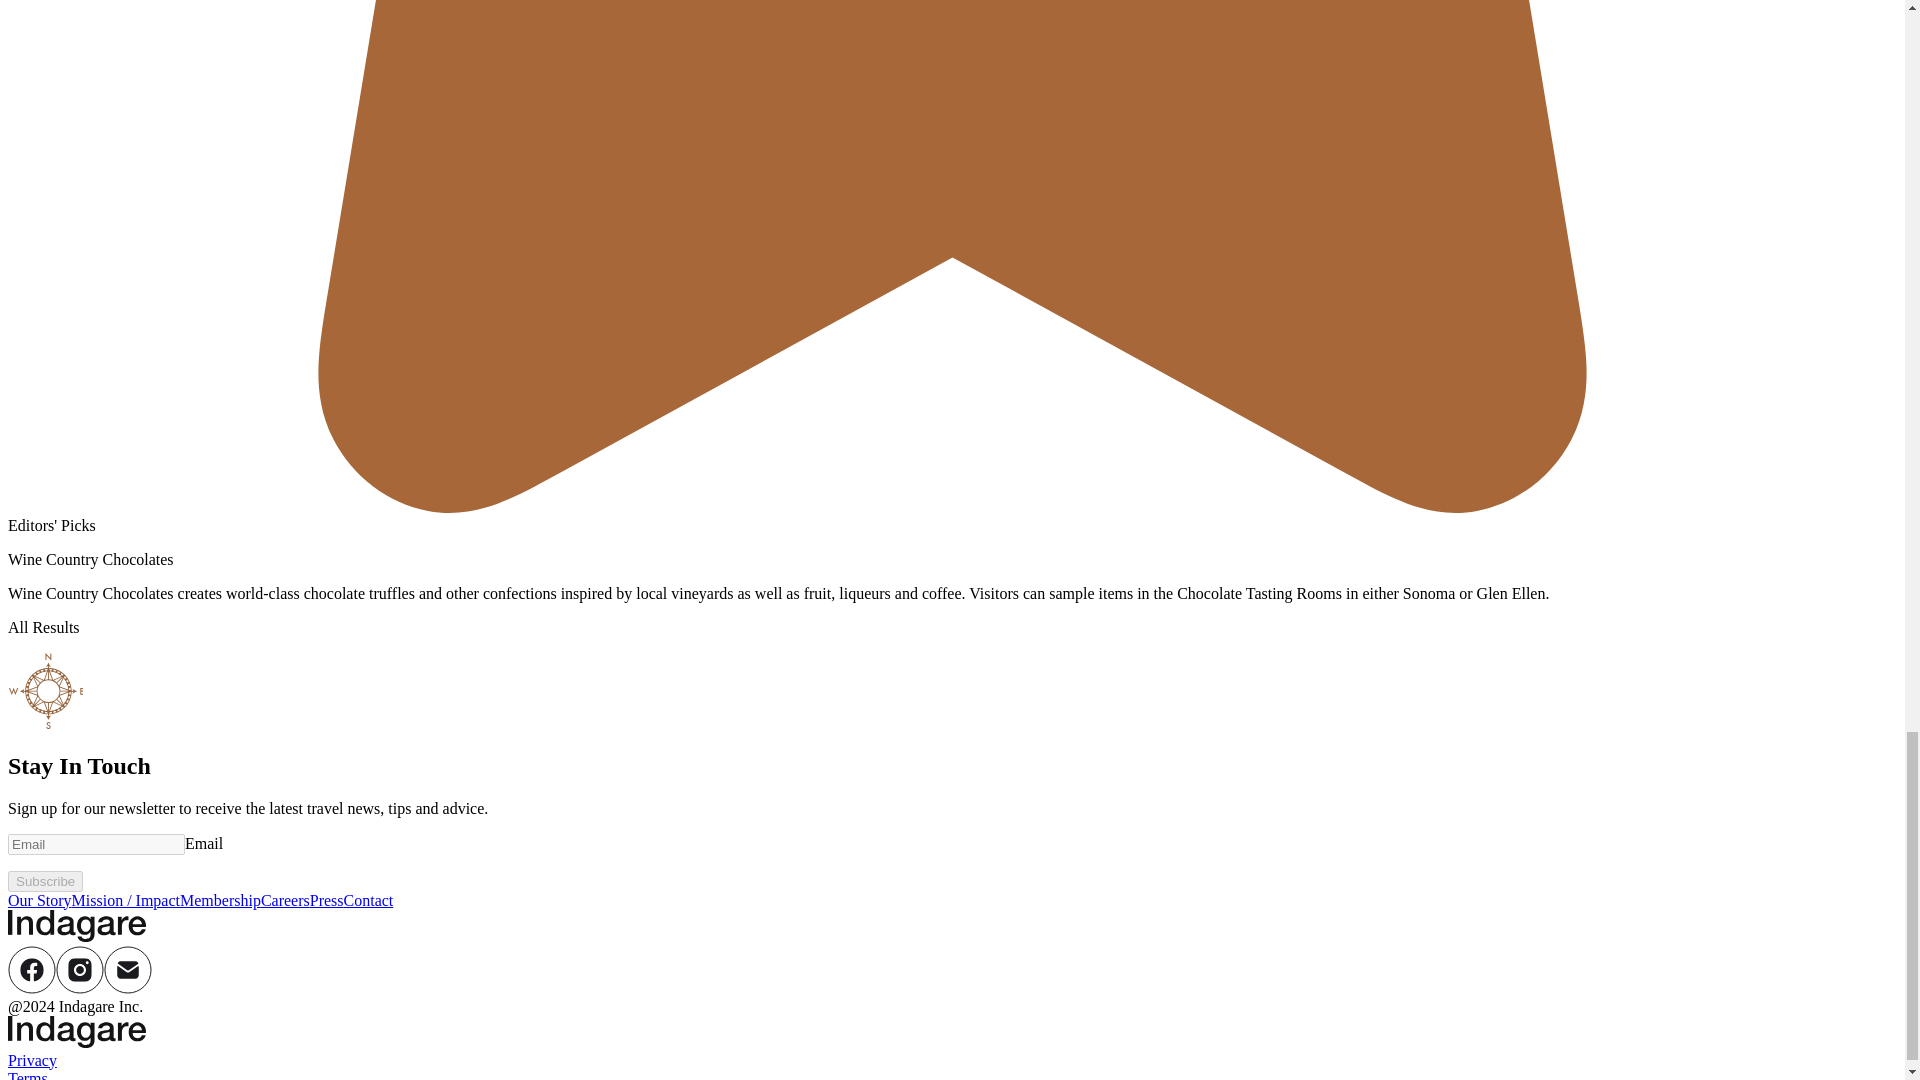  What do you see at coordinates (285, 900) in the screenshot?
I see `Careers` at bounding box center [285, 900].